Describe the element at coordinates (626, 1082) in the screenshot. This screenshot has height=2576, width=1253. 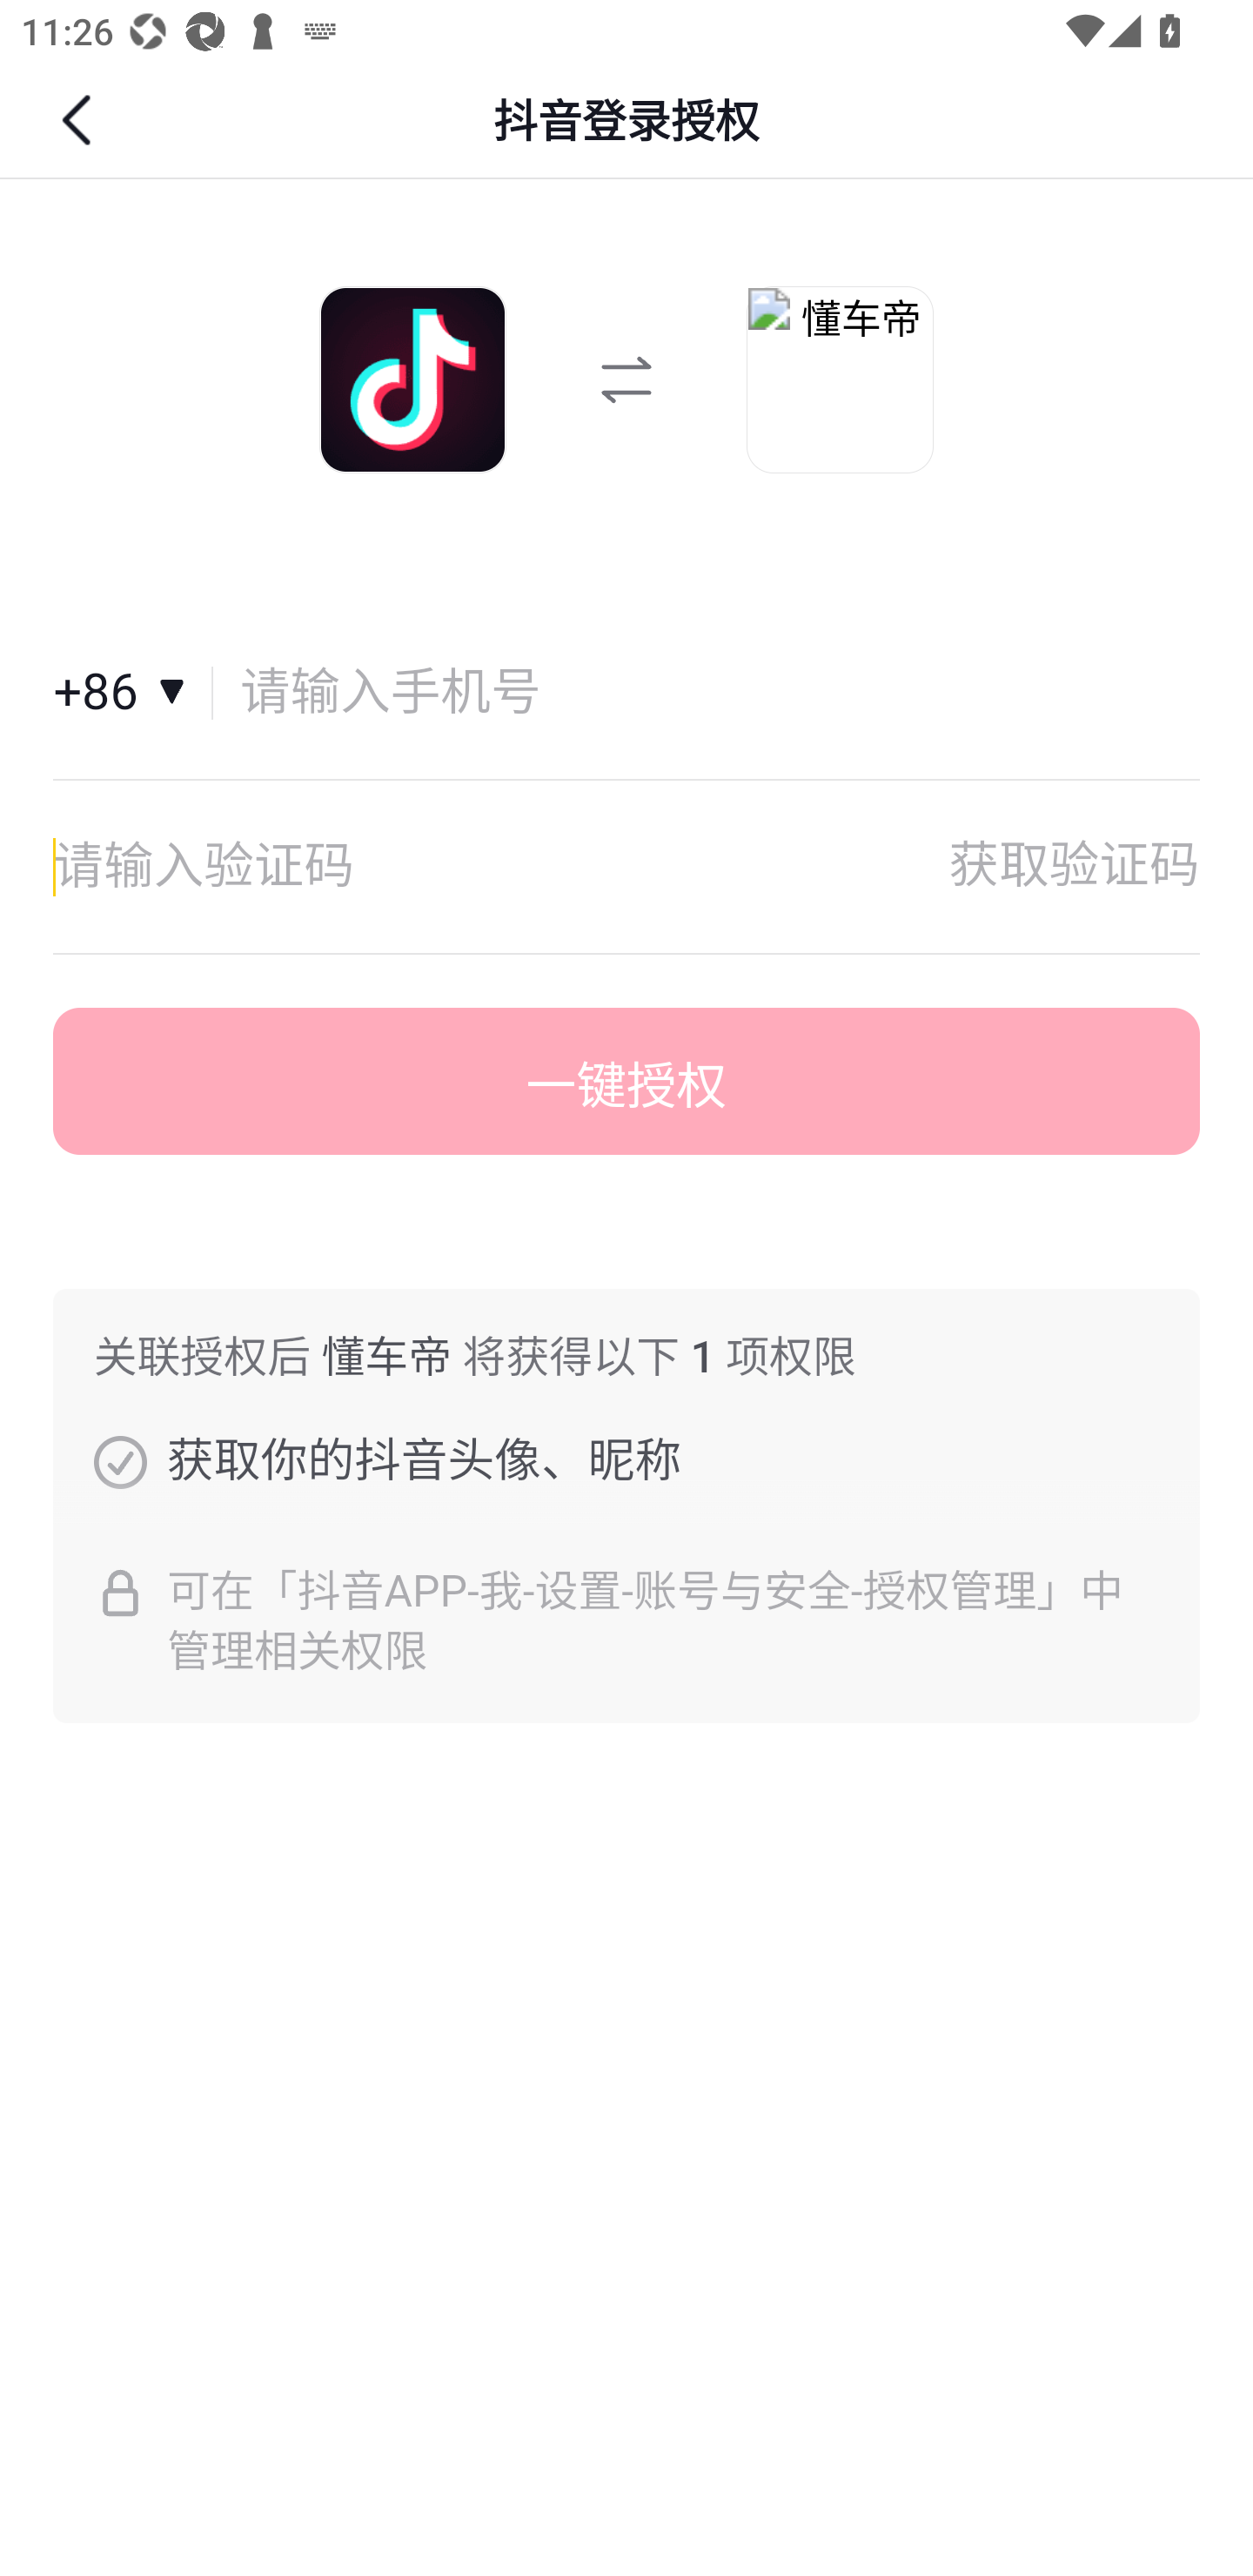
I see `一键授权` at that location.